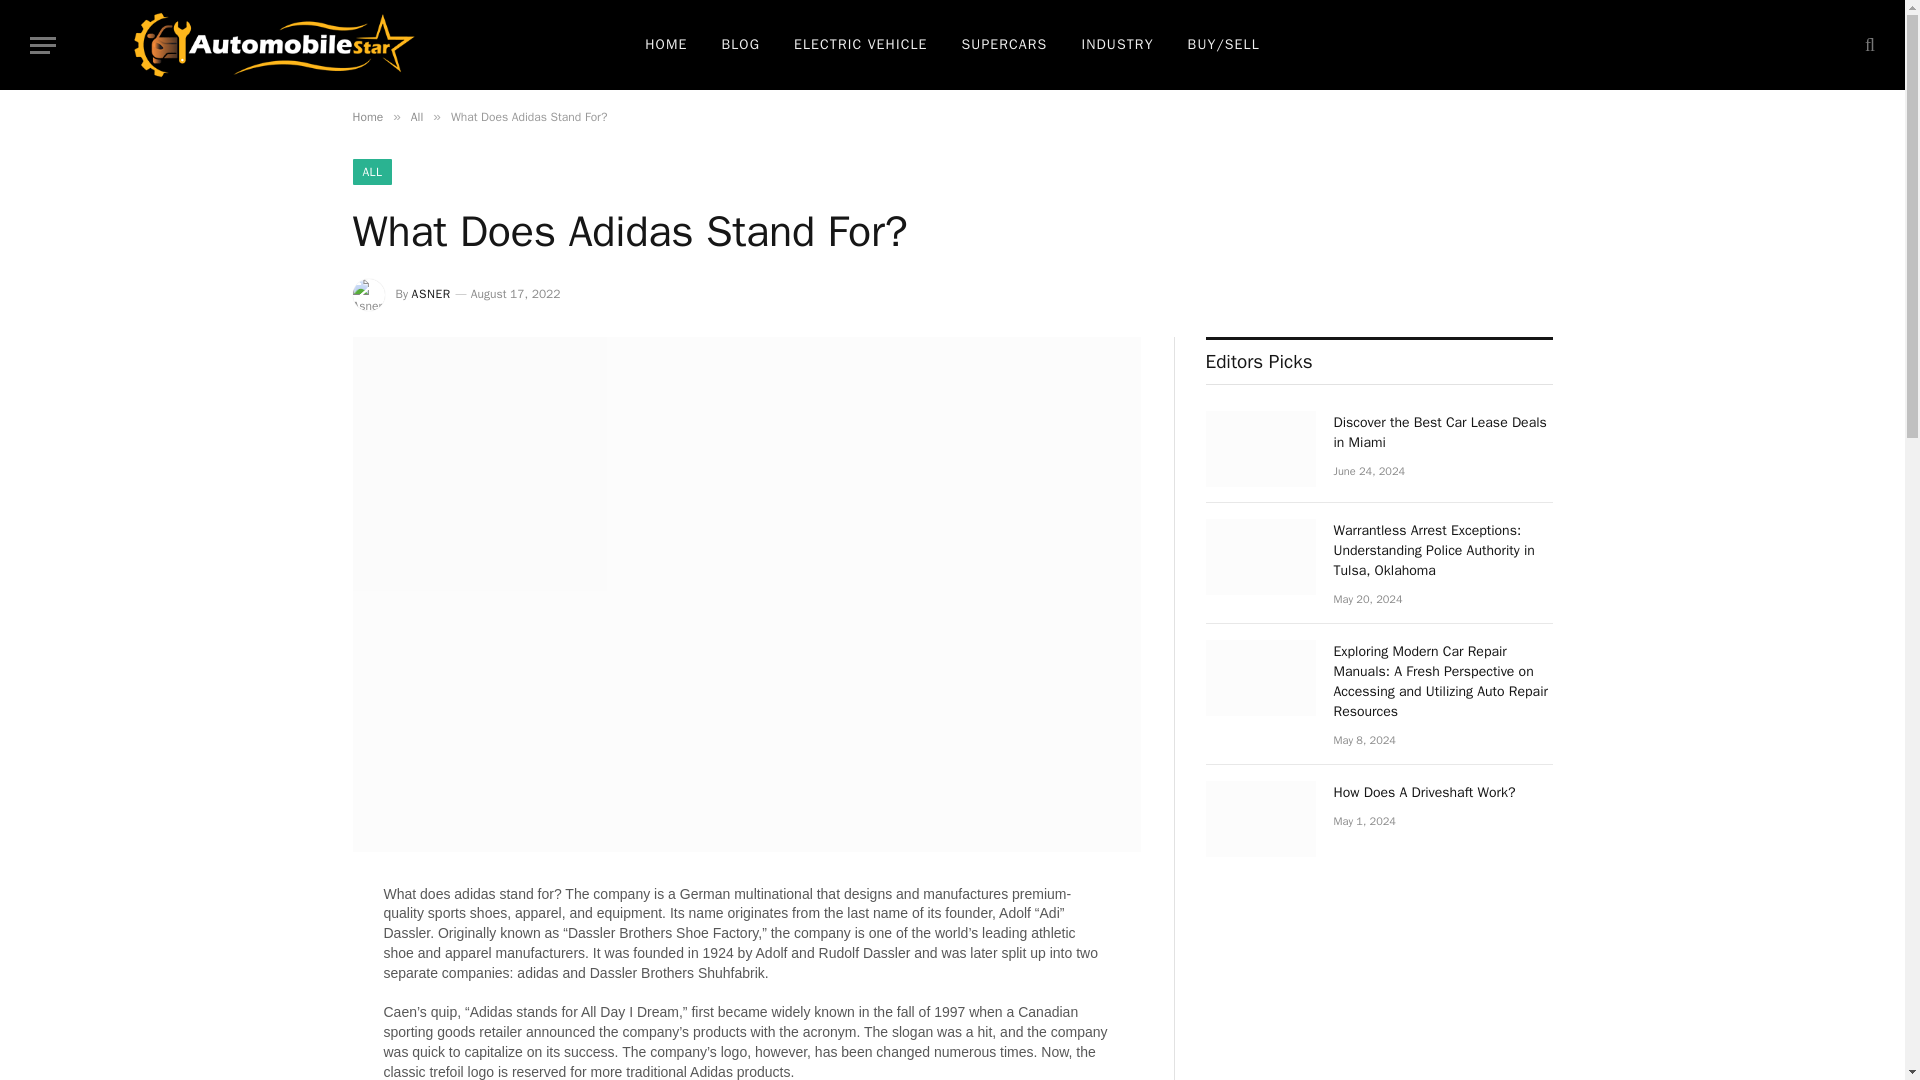 The width and height of the screenshot is (1920, 1080). What do you see at coordinates (1116, 44) in the screenshot?
I see `INDUSTRY` at bounding box center [1116, 44].